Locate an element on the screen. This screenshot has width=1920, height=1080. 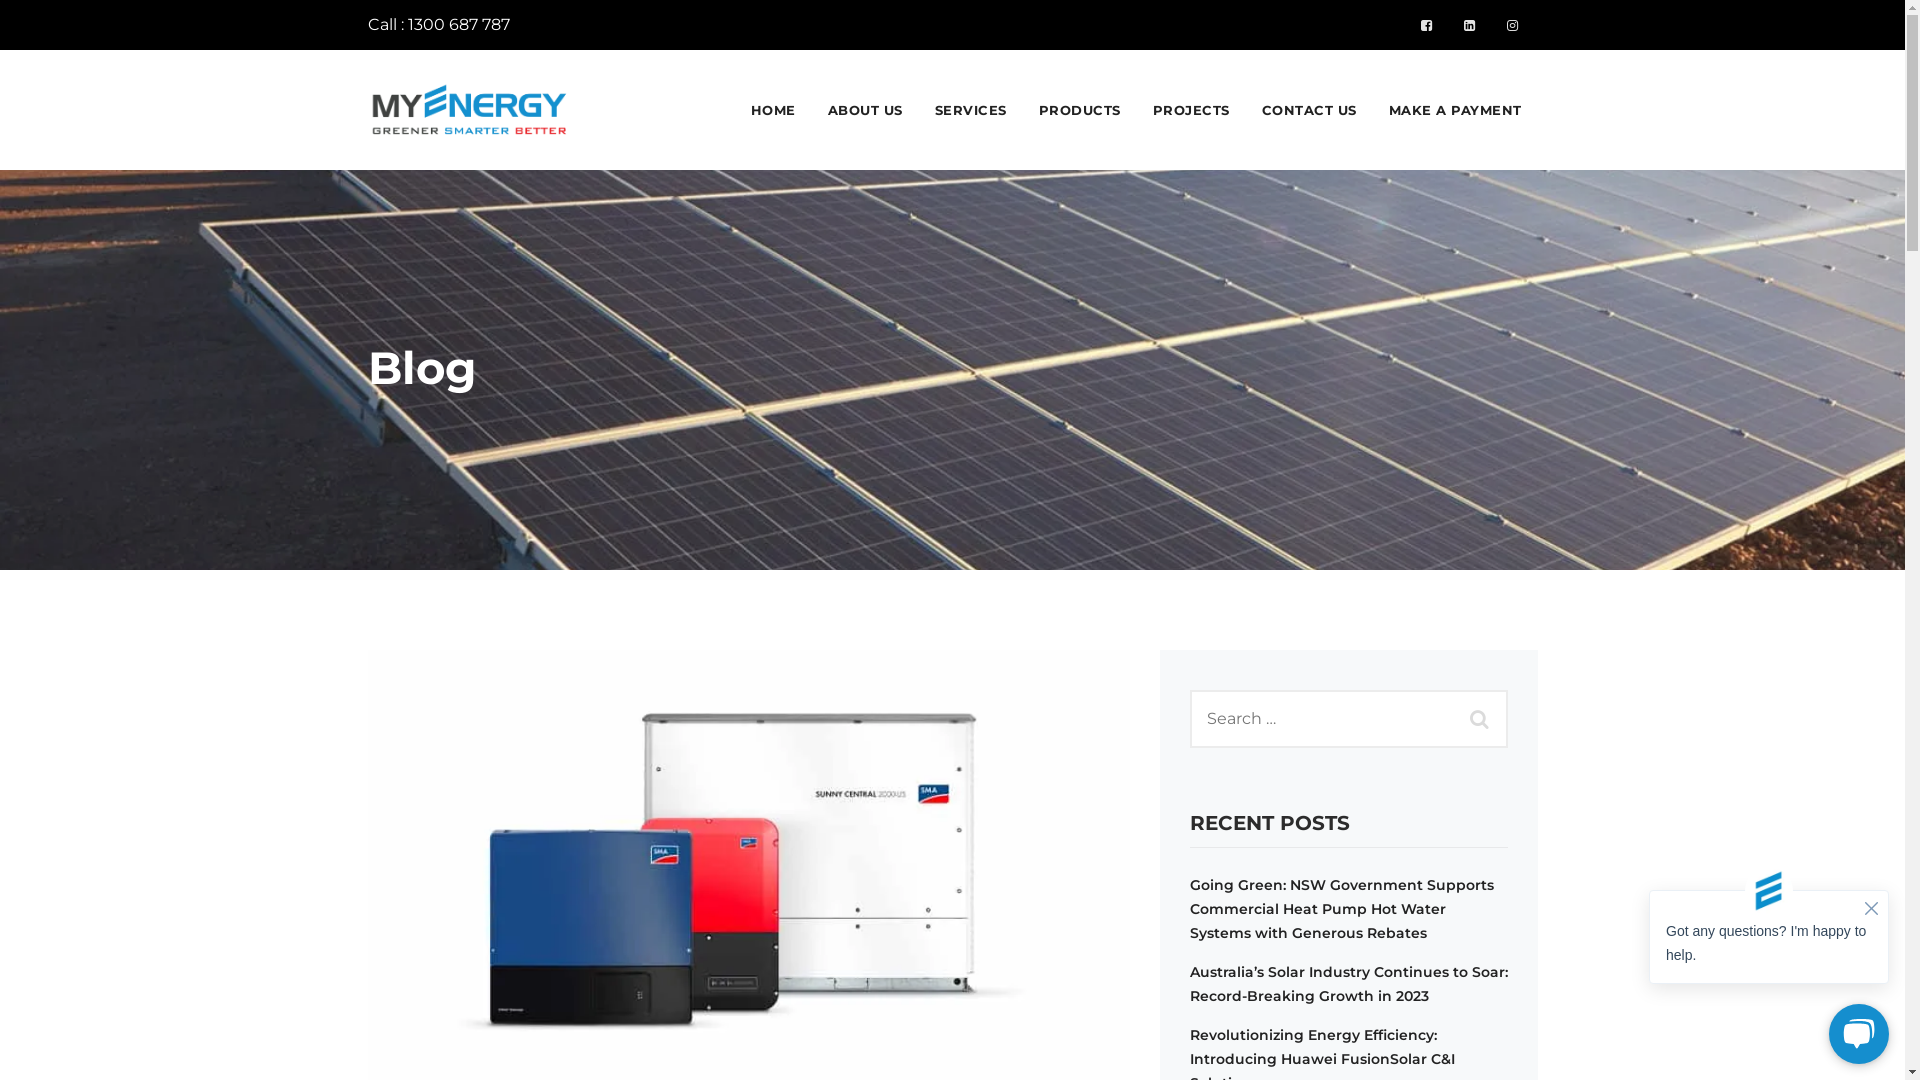
ABOUT US is located at coordinates (866, 110).